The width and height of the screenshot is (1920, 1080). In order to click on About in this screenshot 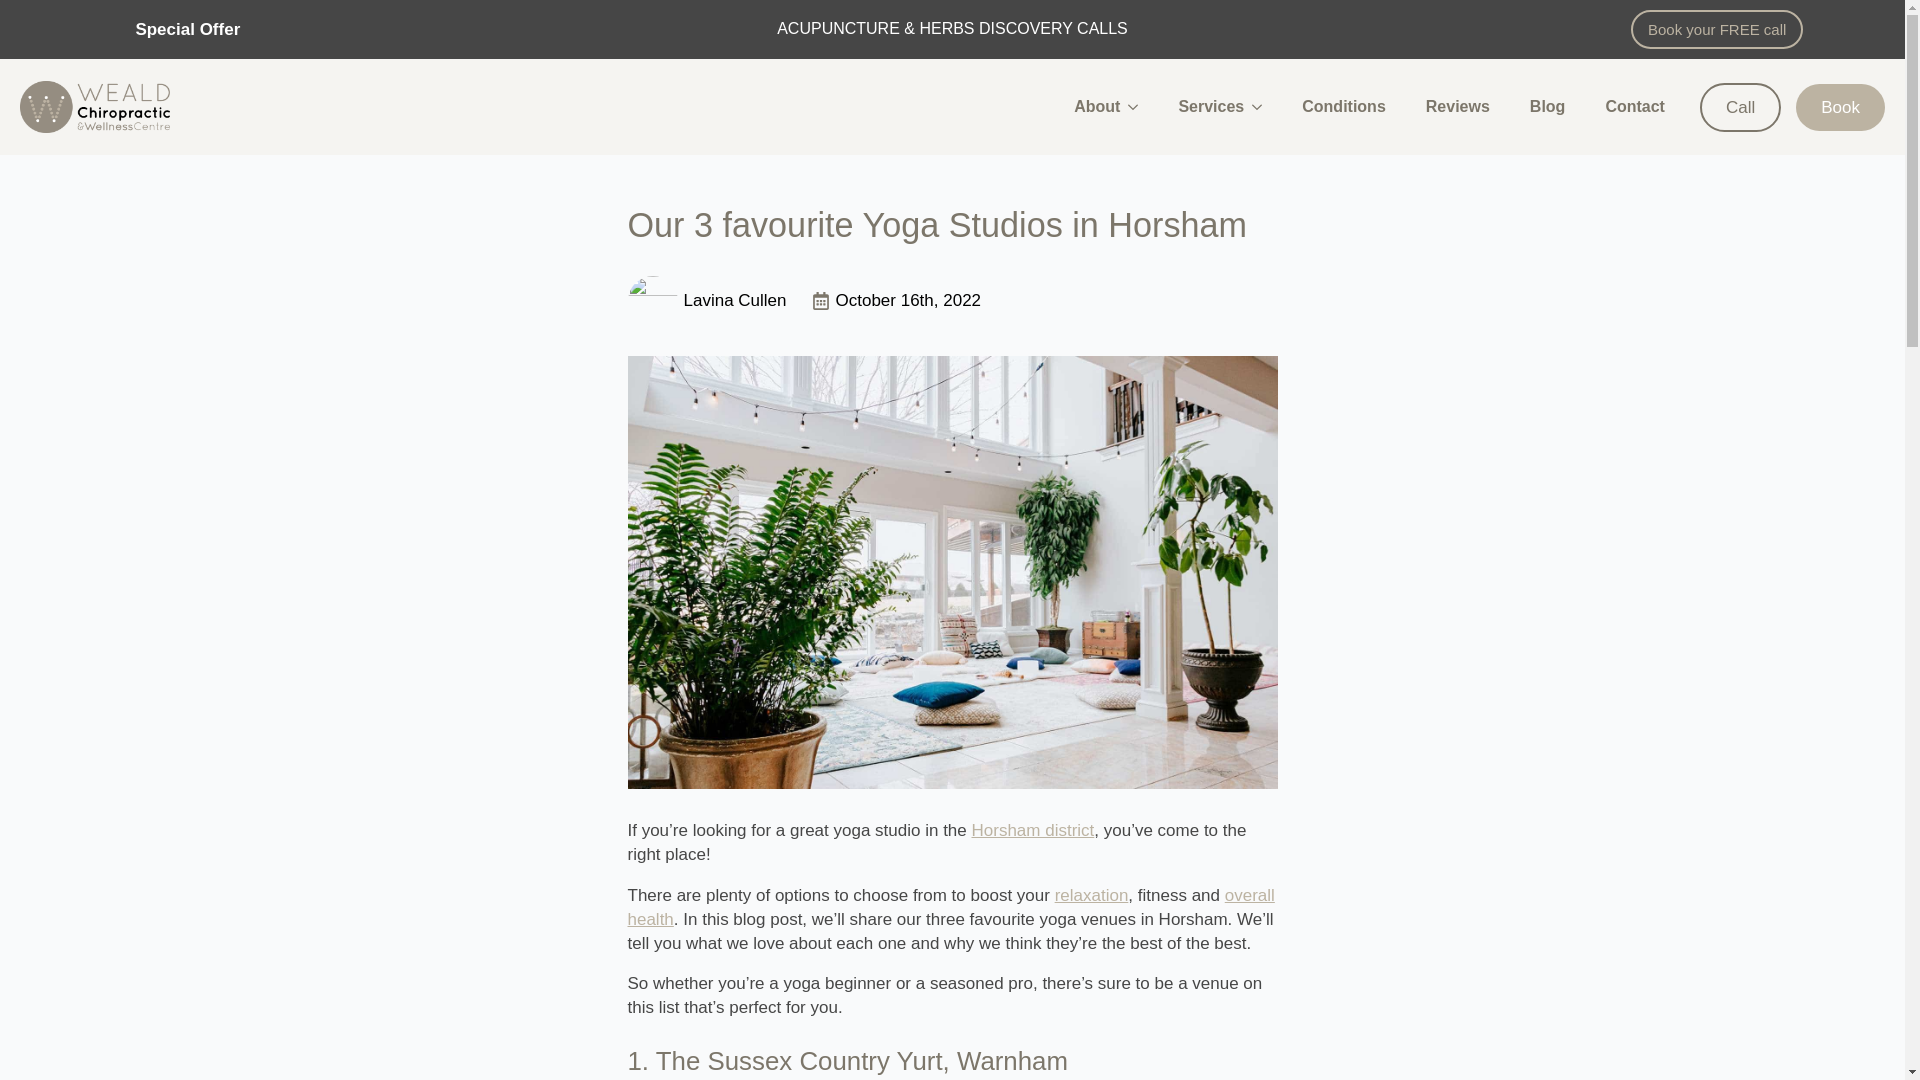, I will do `click(1086, 106)`.